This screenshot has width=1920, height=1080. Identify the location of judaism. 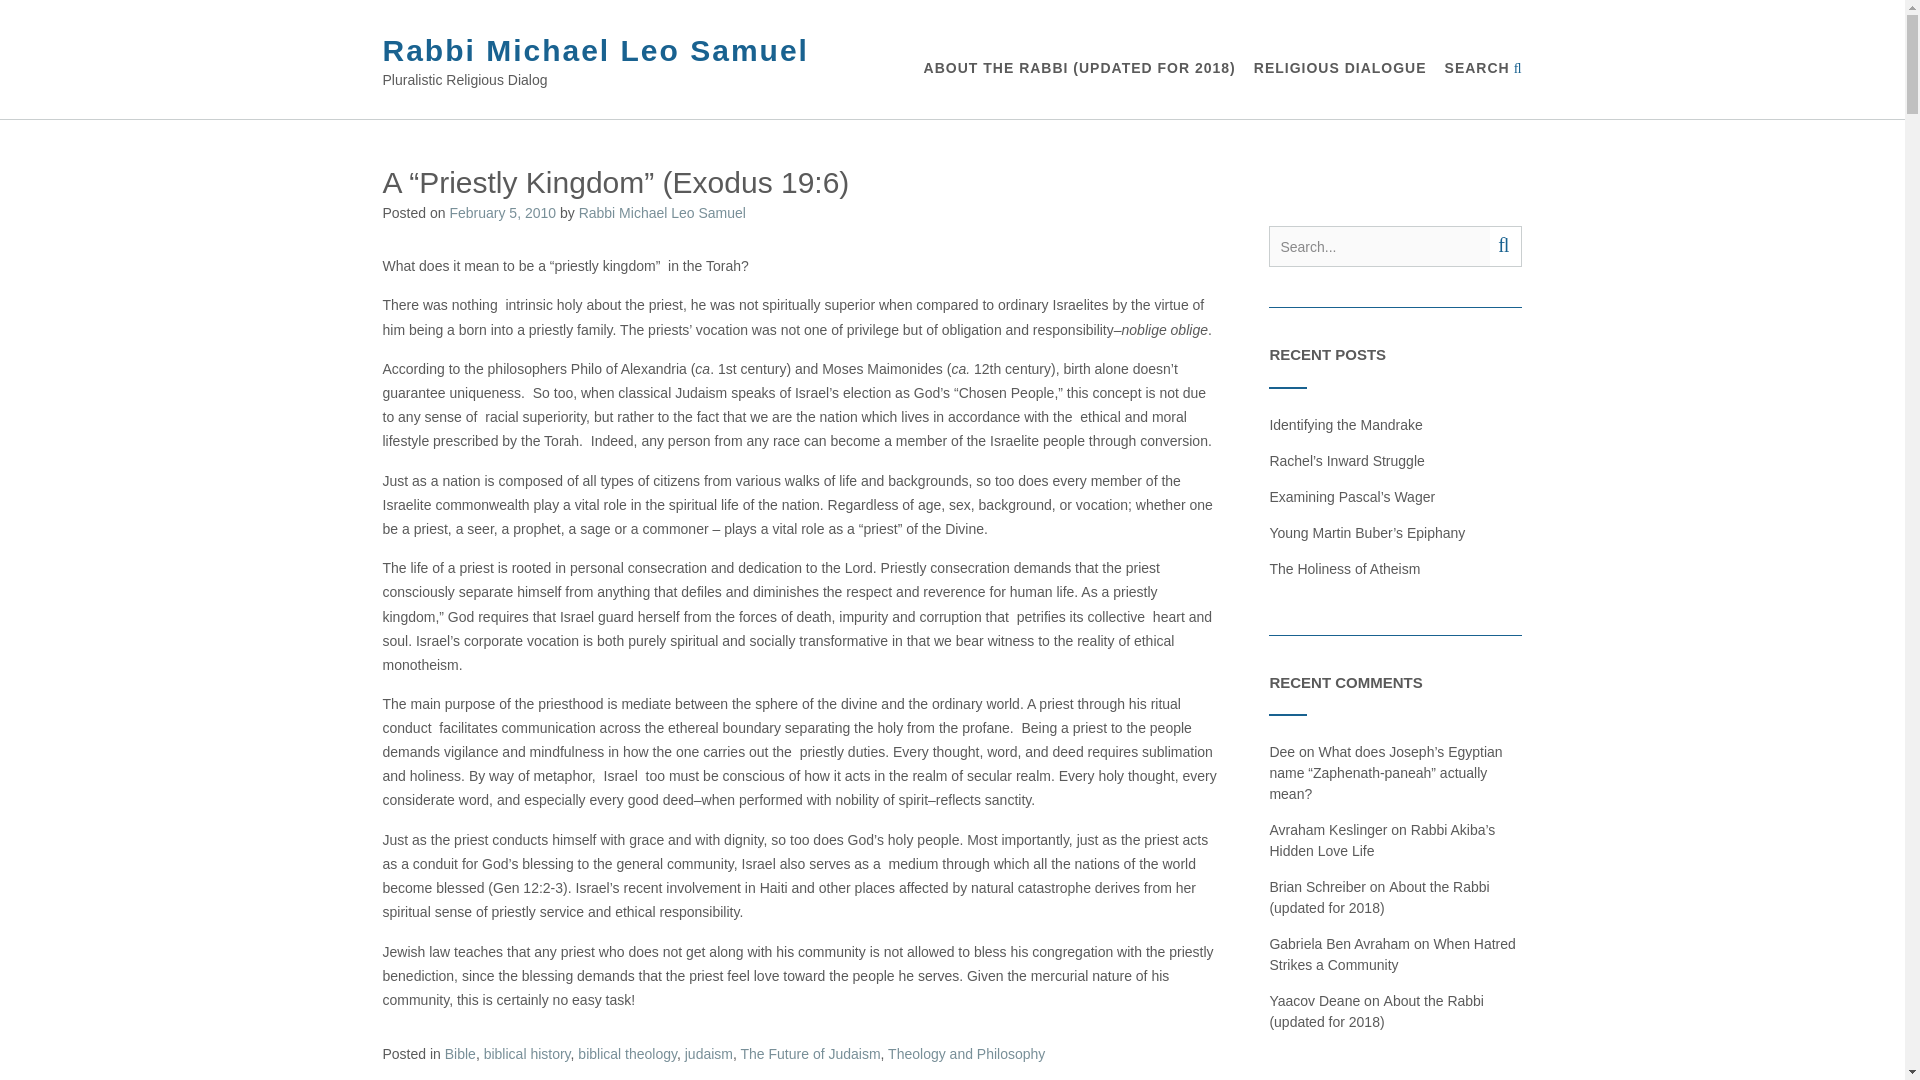
(709, 1054).